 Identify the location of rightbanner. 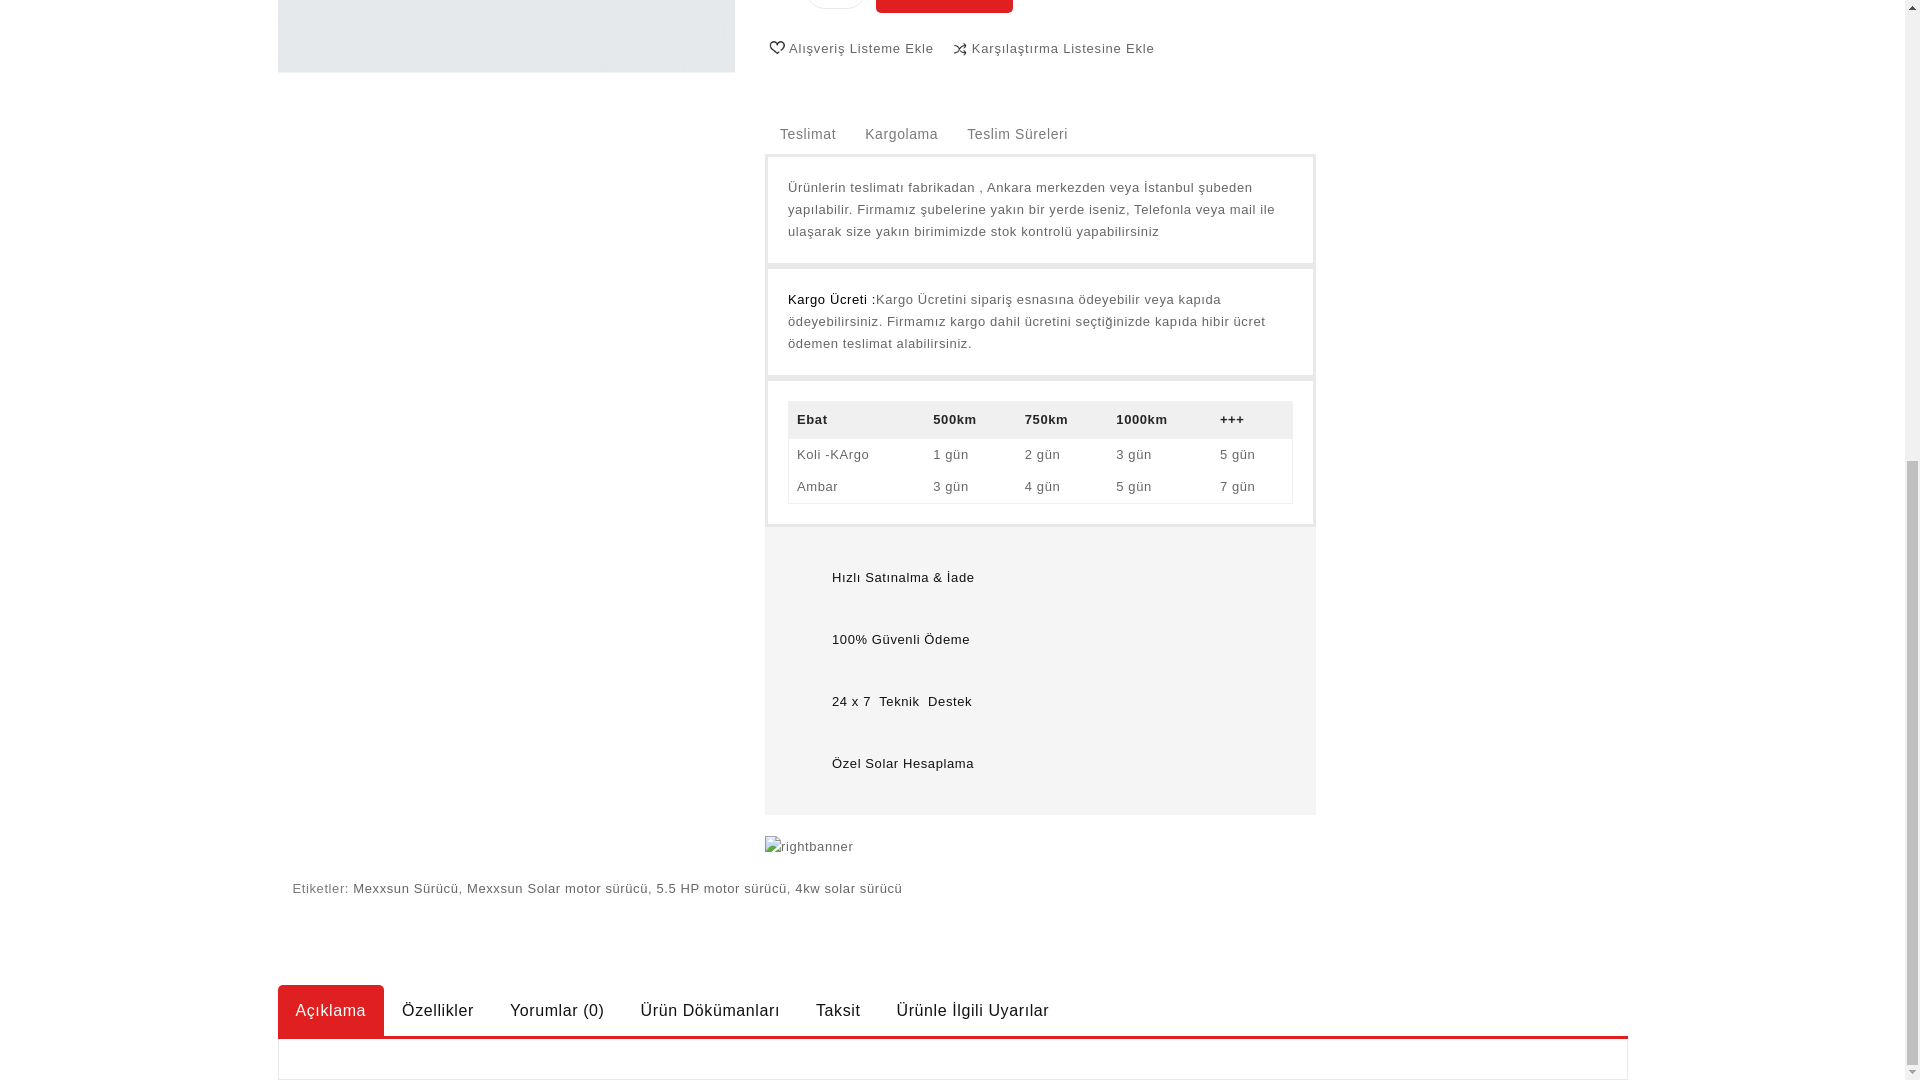
(808, 846).